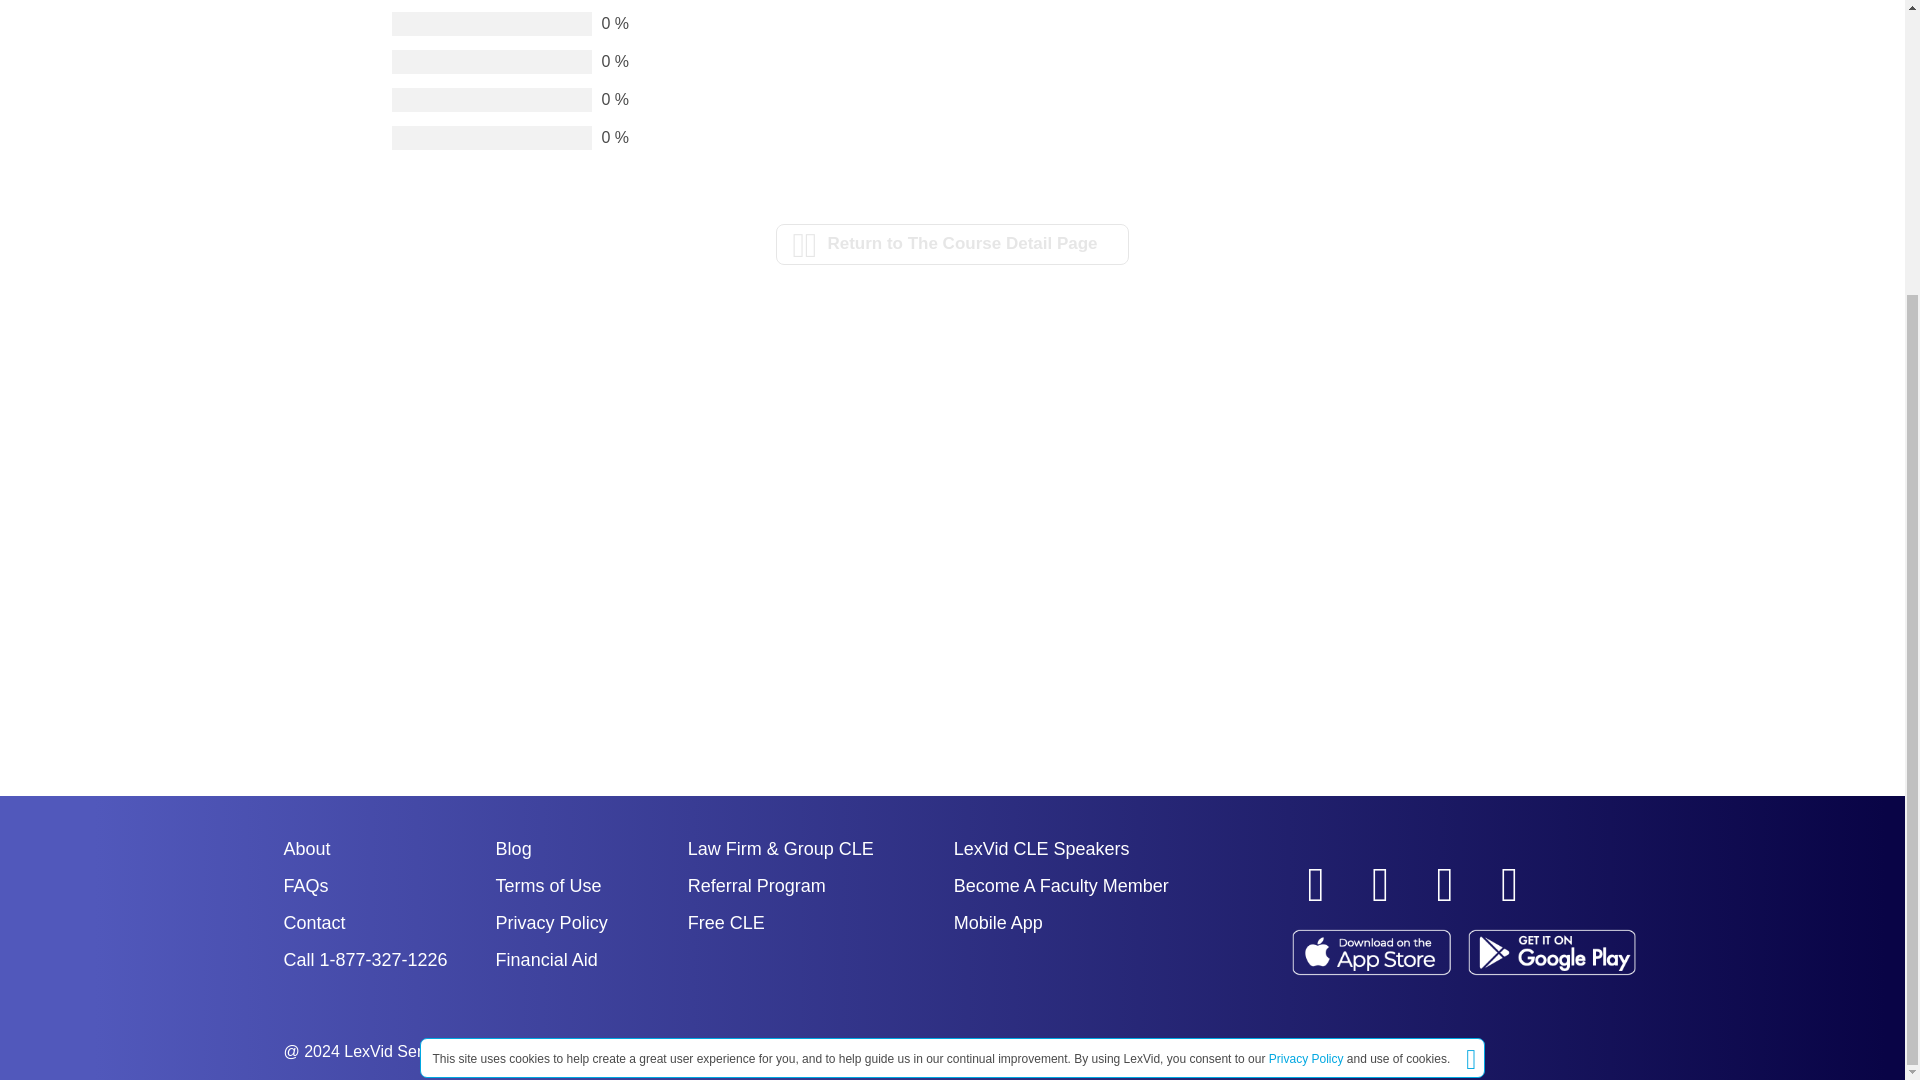  Describe the element at coordinates (299, 62) in the screenshot. I see `3` at that location.